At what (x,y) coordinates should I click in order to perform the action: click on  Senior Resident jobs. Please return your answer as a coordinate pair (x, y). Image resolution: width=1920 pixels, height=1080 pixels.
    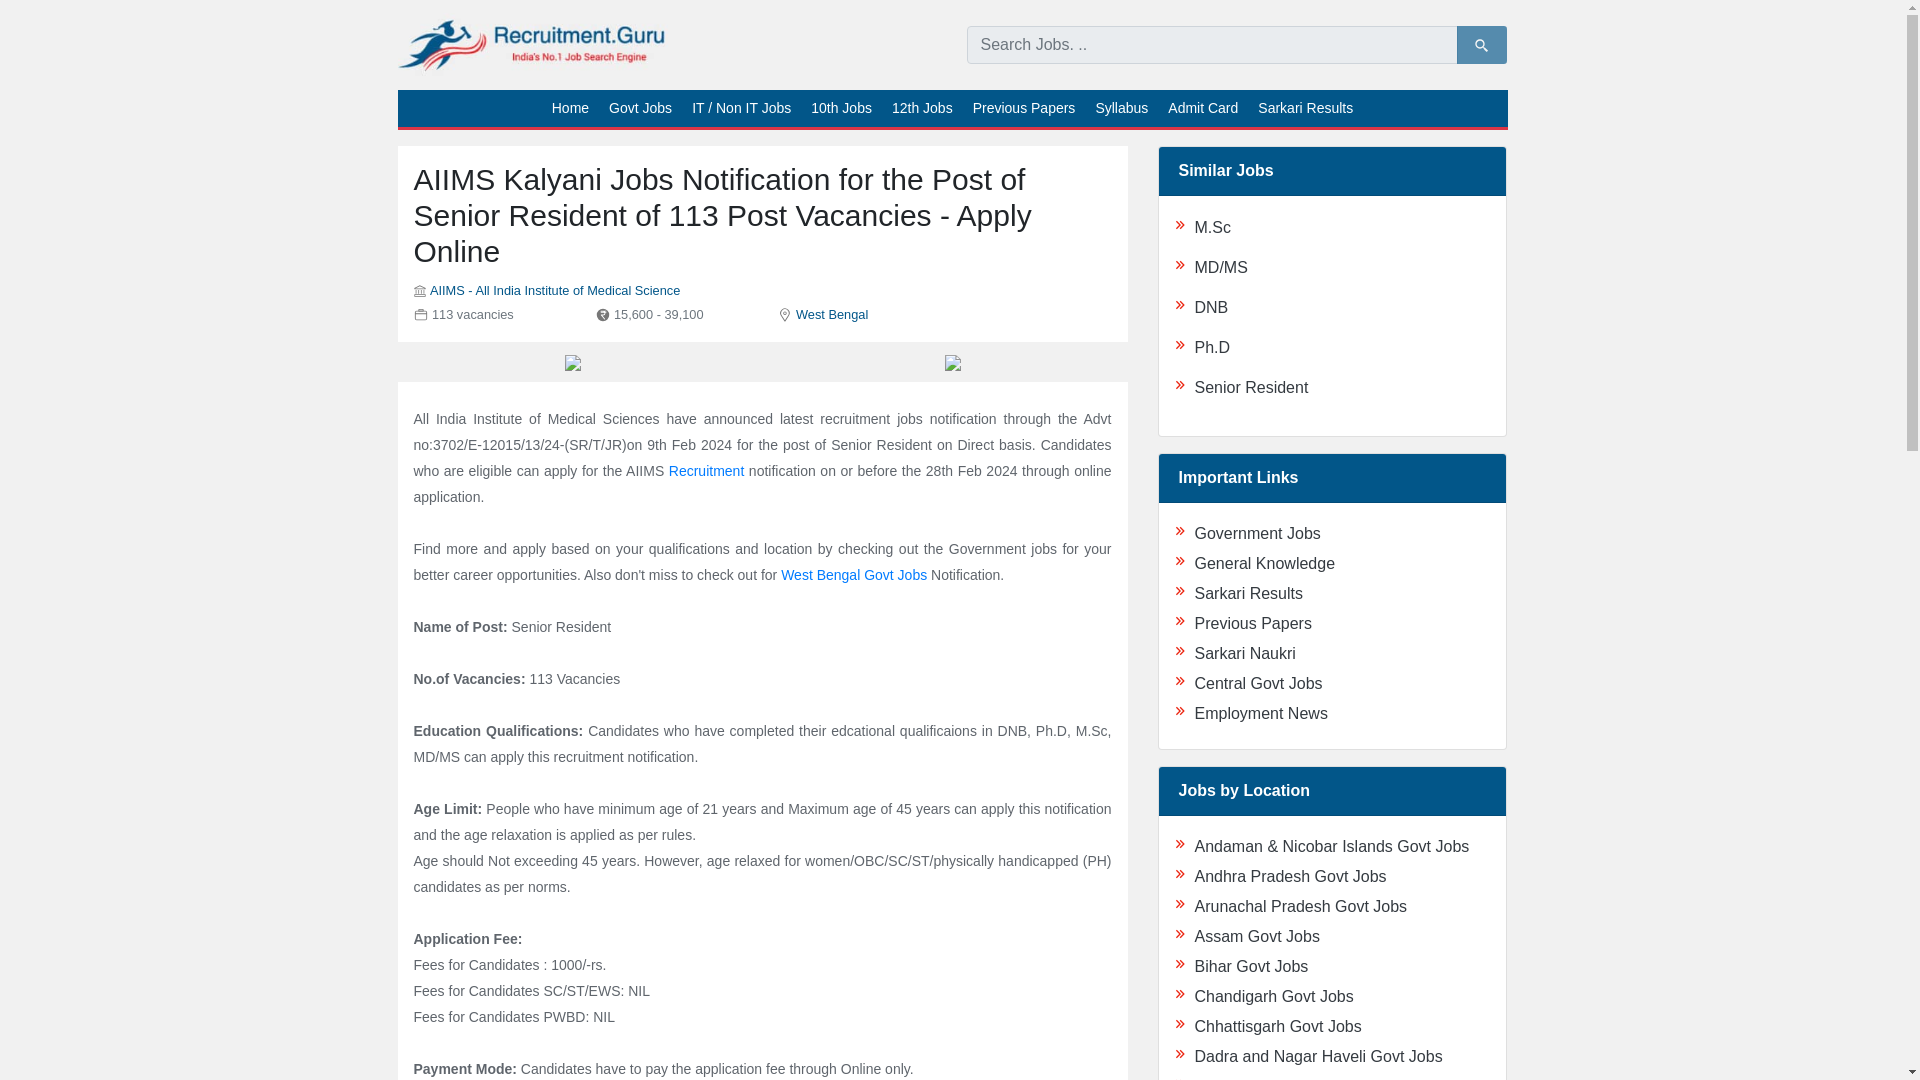
    Looking at the image, I should click on (1250, 388).